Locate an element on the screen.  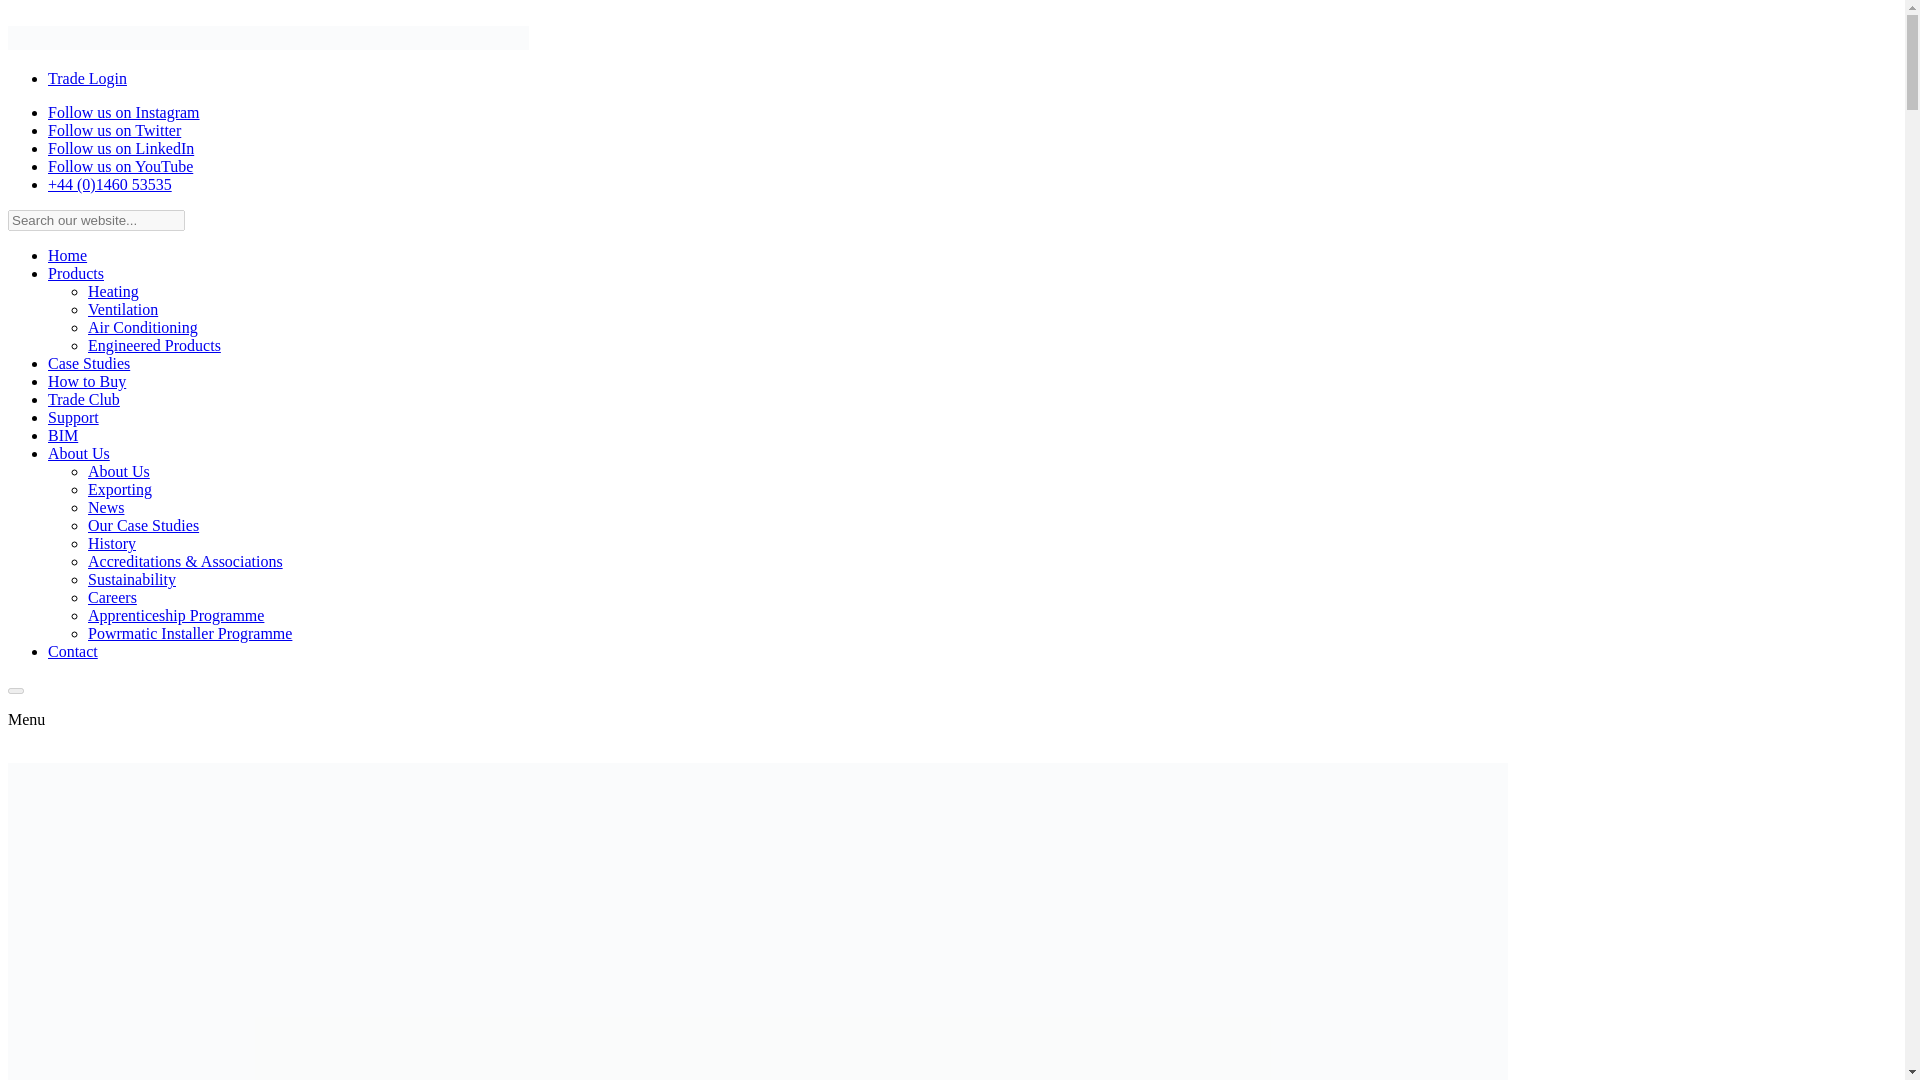
Careers is located at coordinates (112, 596).